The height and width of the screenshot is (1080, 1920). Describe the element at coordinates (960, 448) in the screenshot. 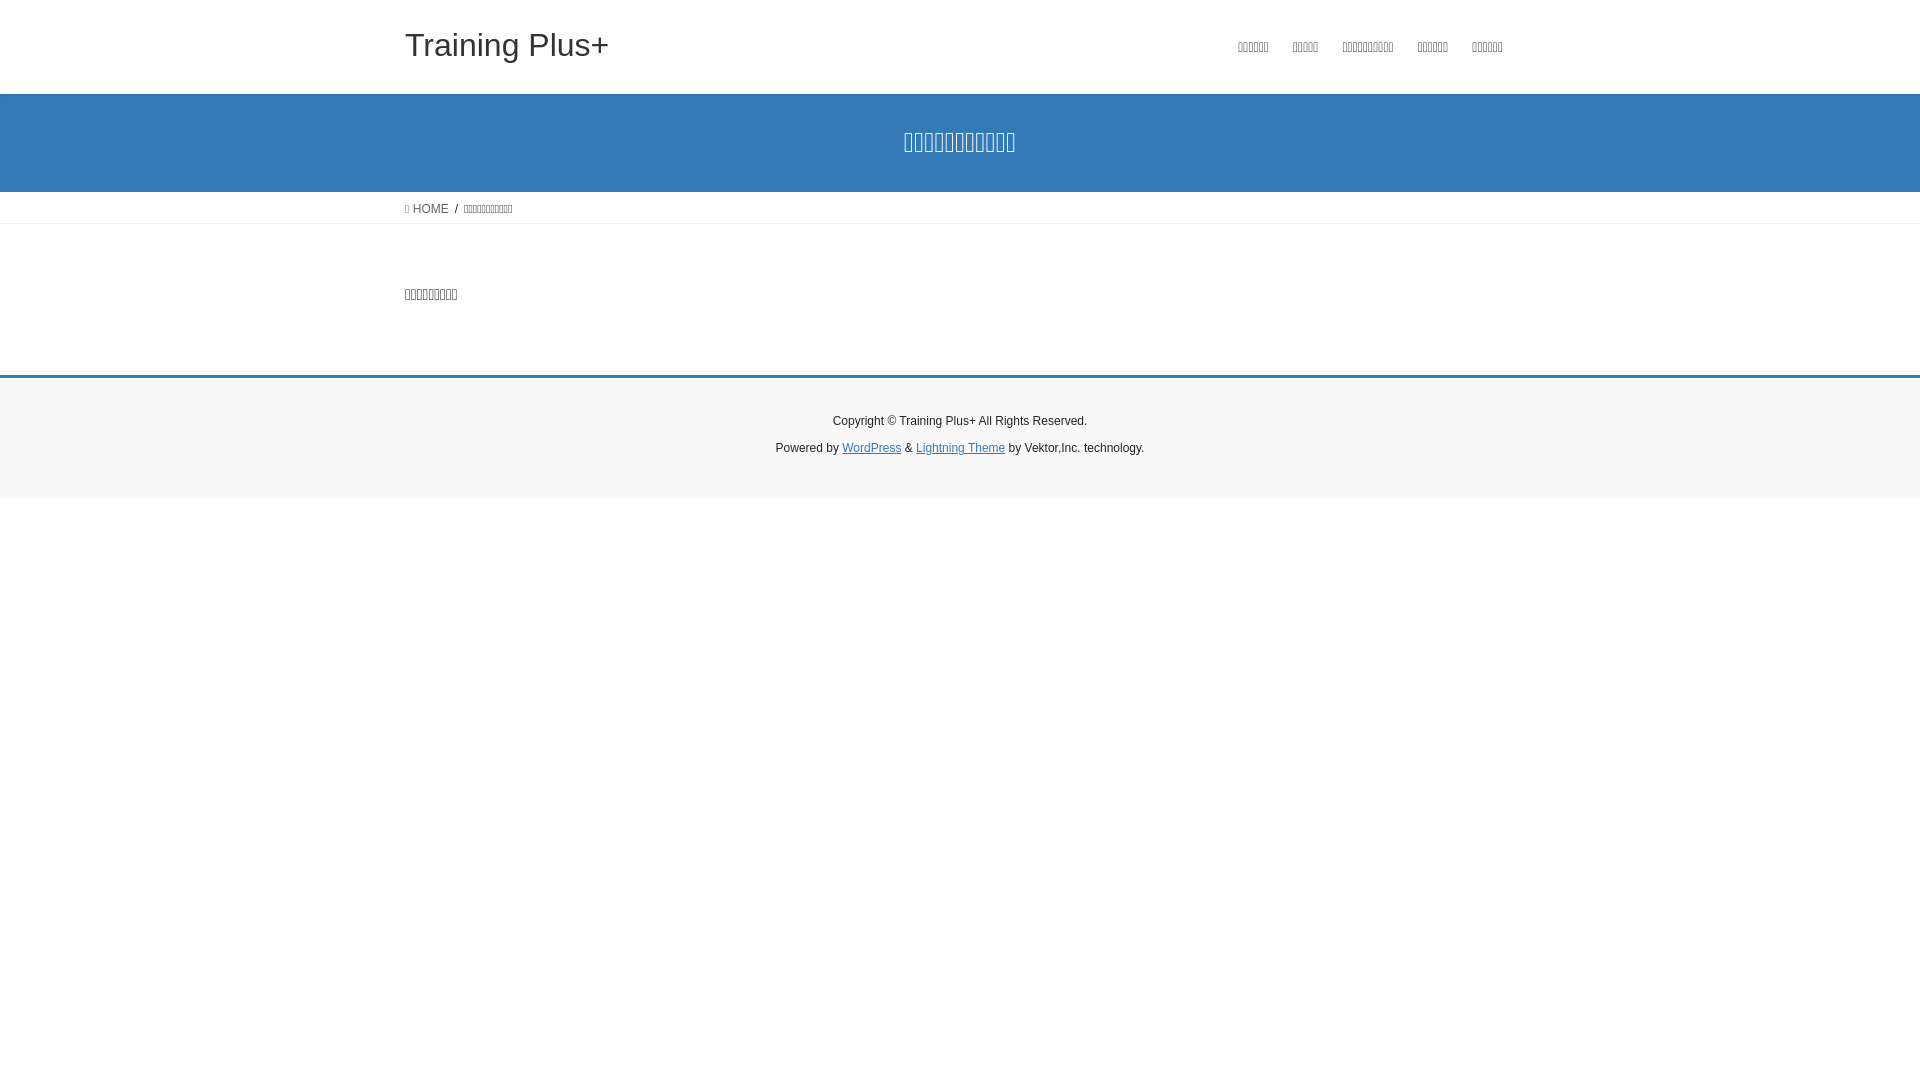

I see `Lightning Theme` at that location.